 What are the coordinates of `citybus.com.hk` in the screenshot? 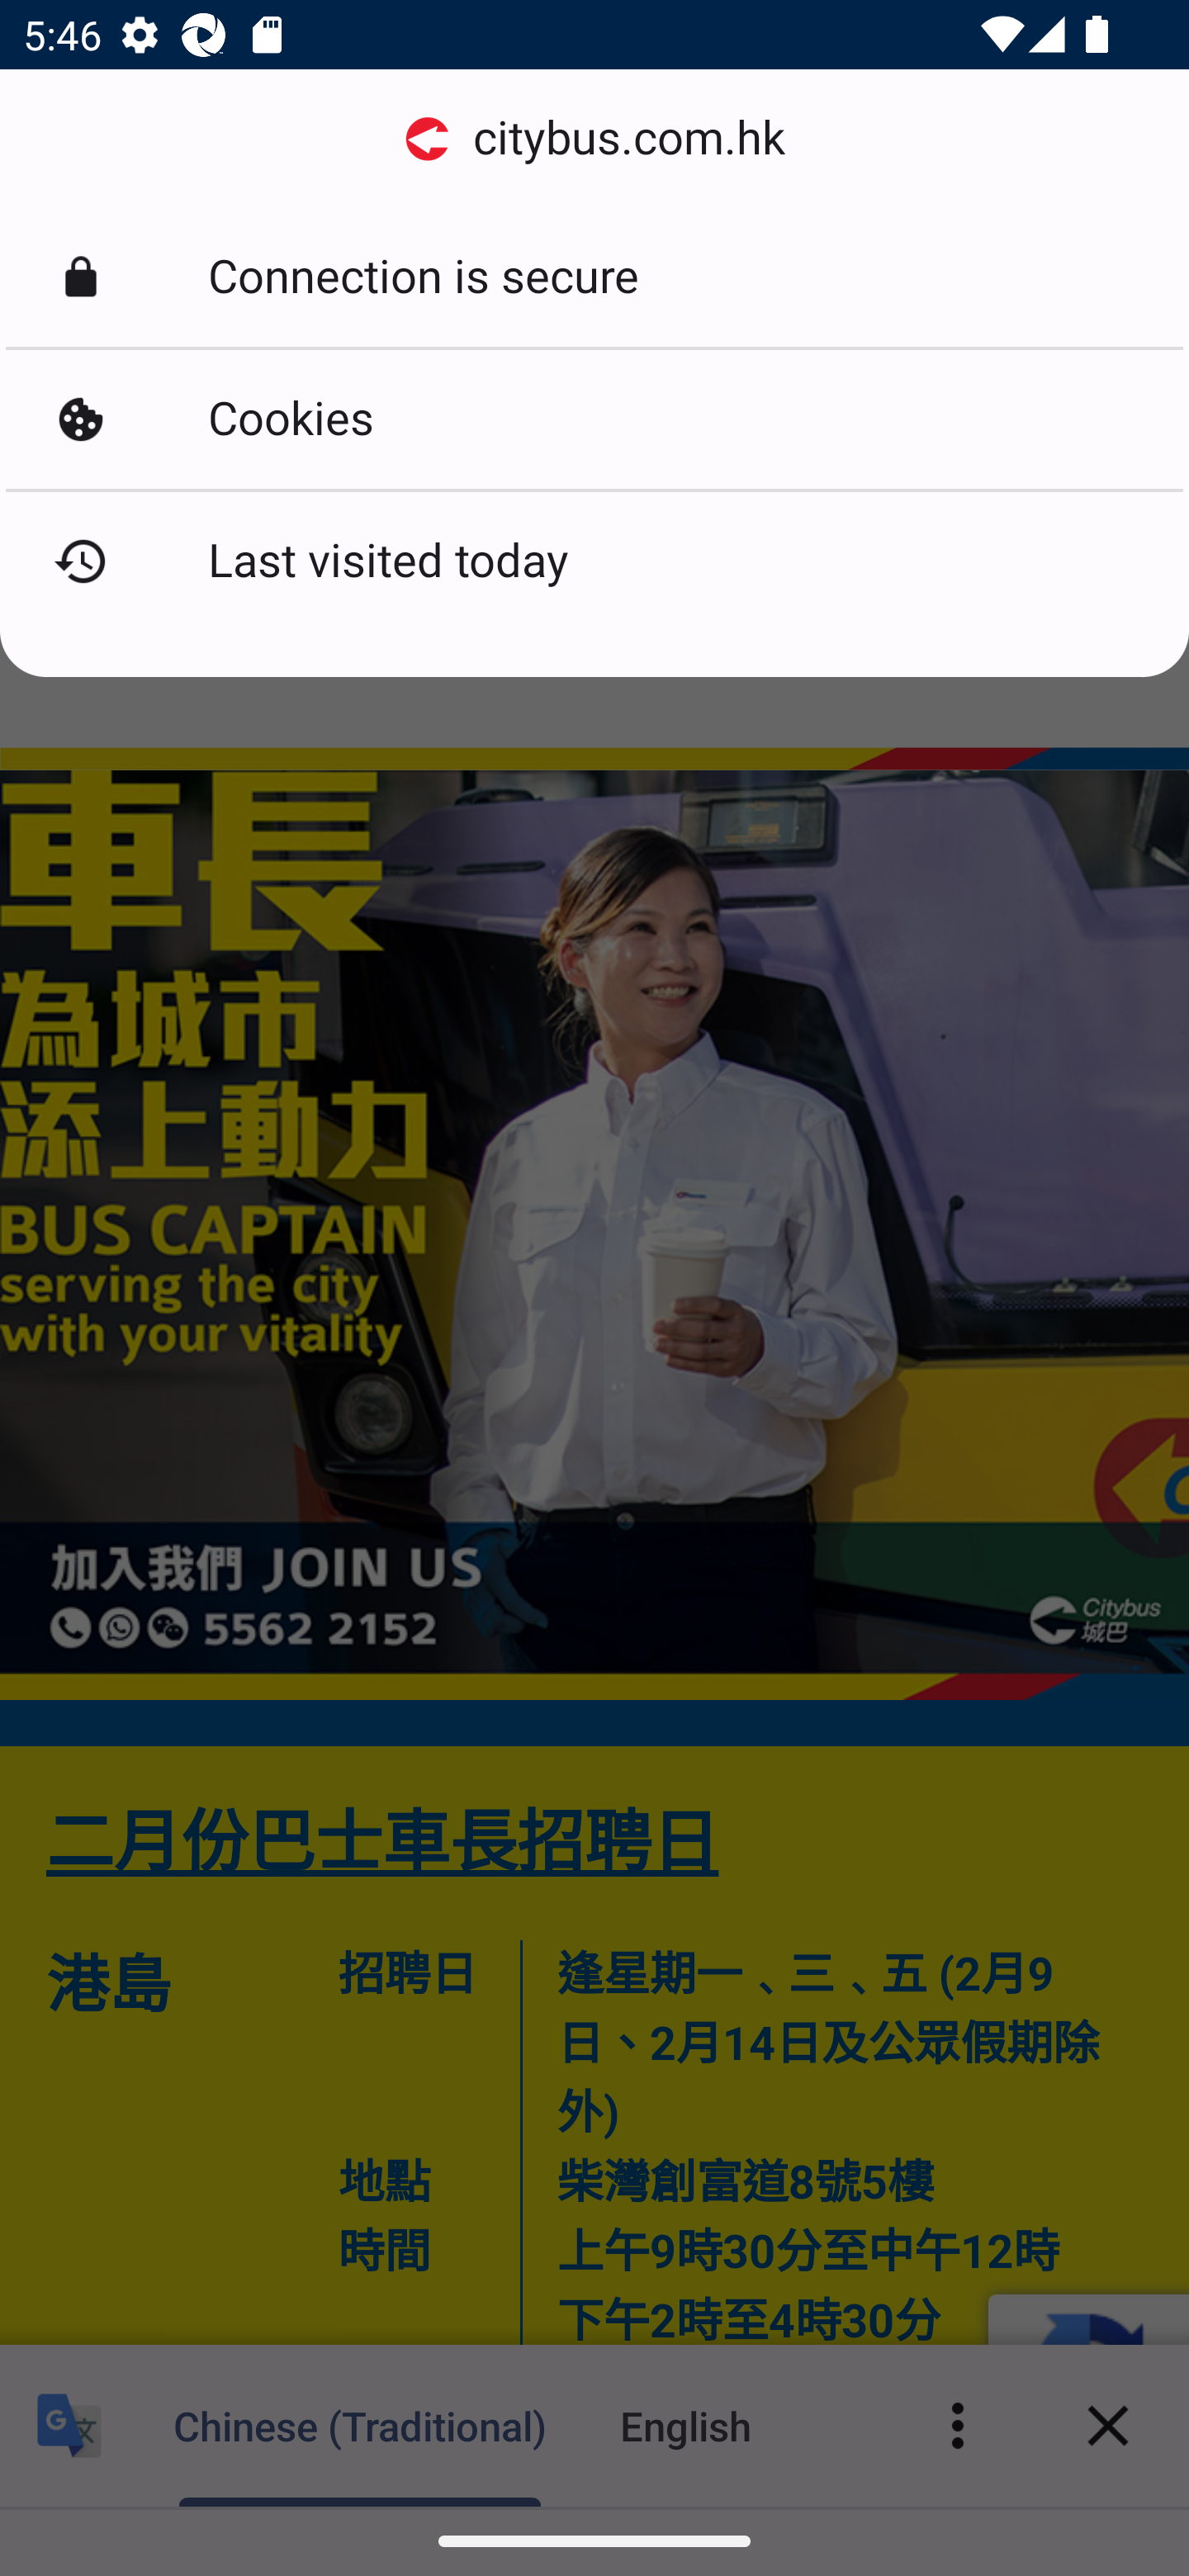 It's located at (594, 139).